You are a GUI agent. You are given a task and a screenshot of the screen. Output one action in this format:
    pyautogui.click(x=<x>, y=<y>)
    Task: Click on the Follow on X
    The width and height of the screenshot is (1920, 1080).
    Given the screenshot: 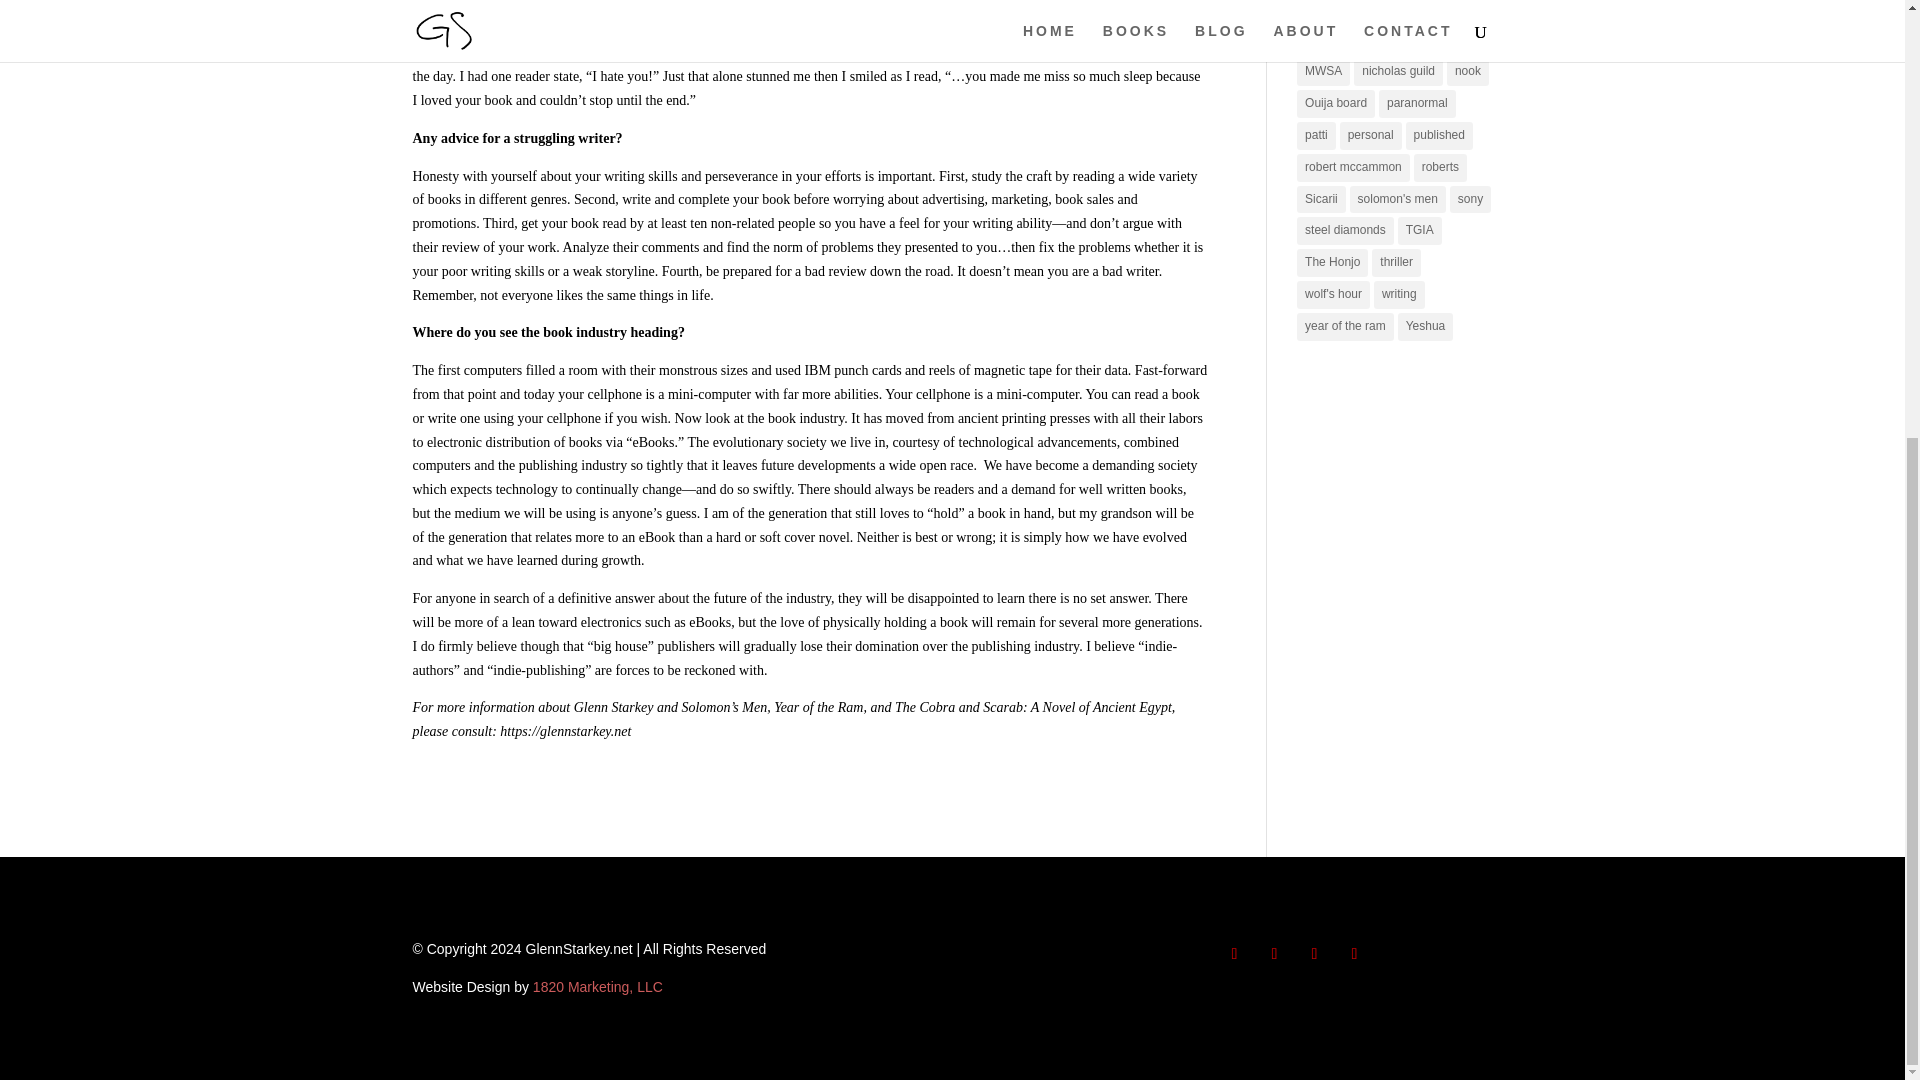 What is the action you would take?
    pyautogui.click(x=1274, y=954)
    